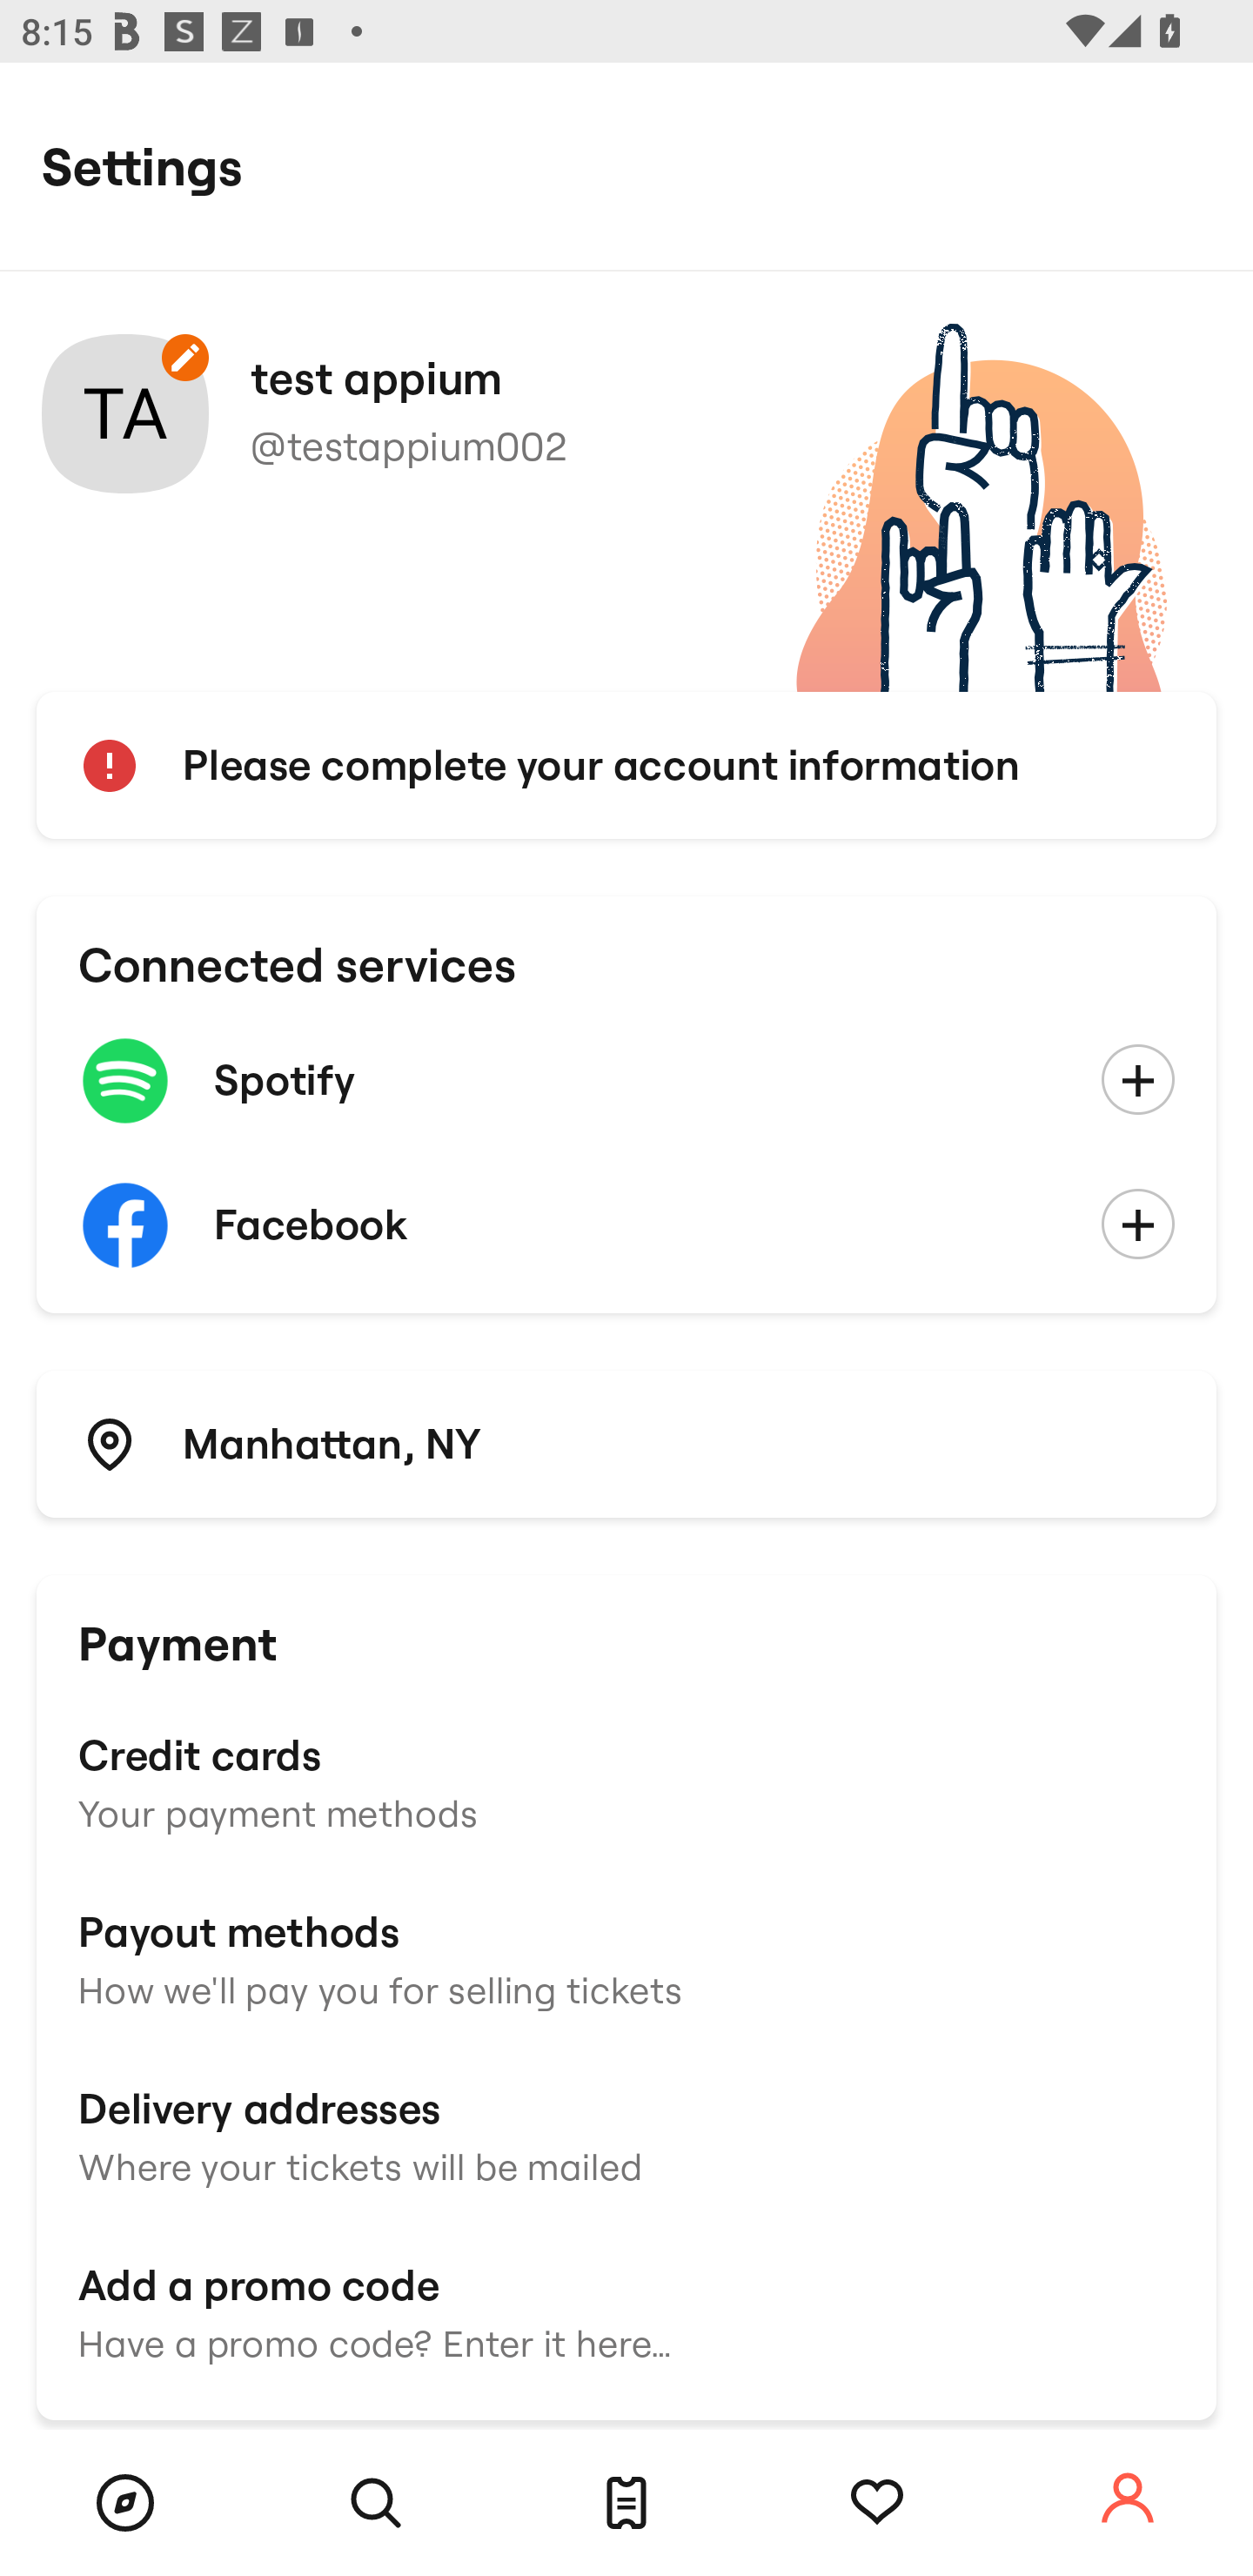 The image size is (1253, 2576). I want to click on Manhattan, NY, so click(626, 1443).